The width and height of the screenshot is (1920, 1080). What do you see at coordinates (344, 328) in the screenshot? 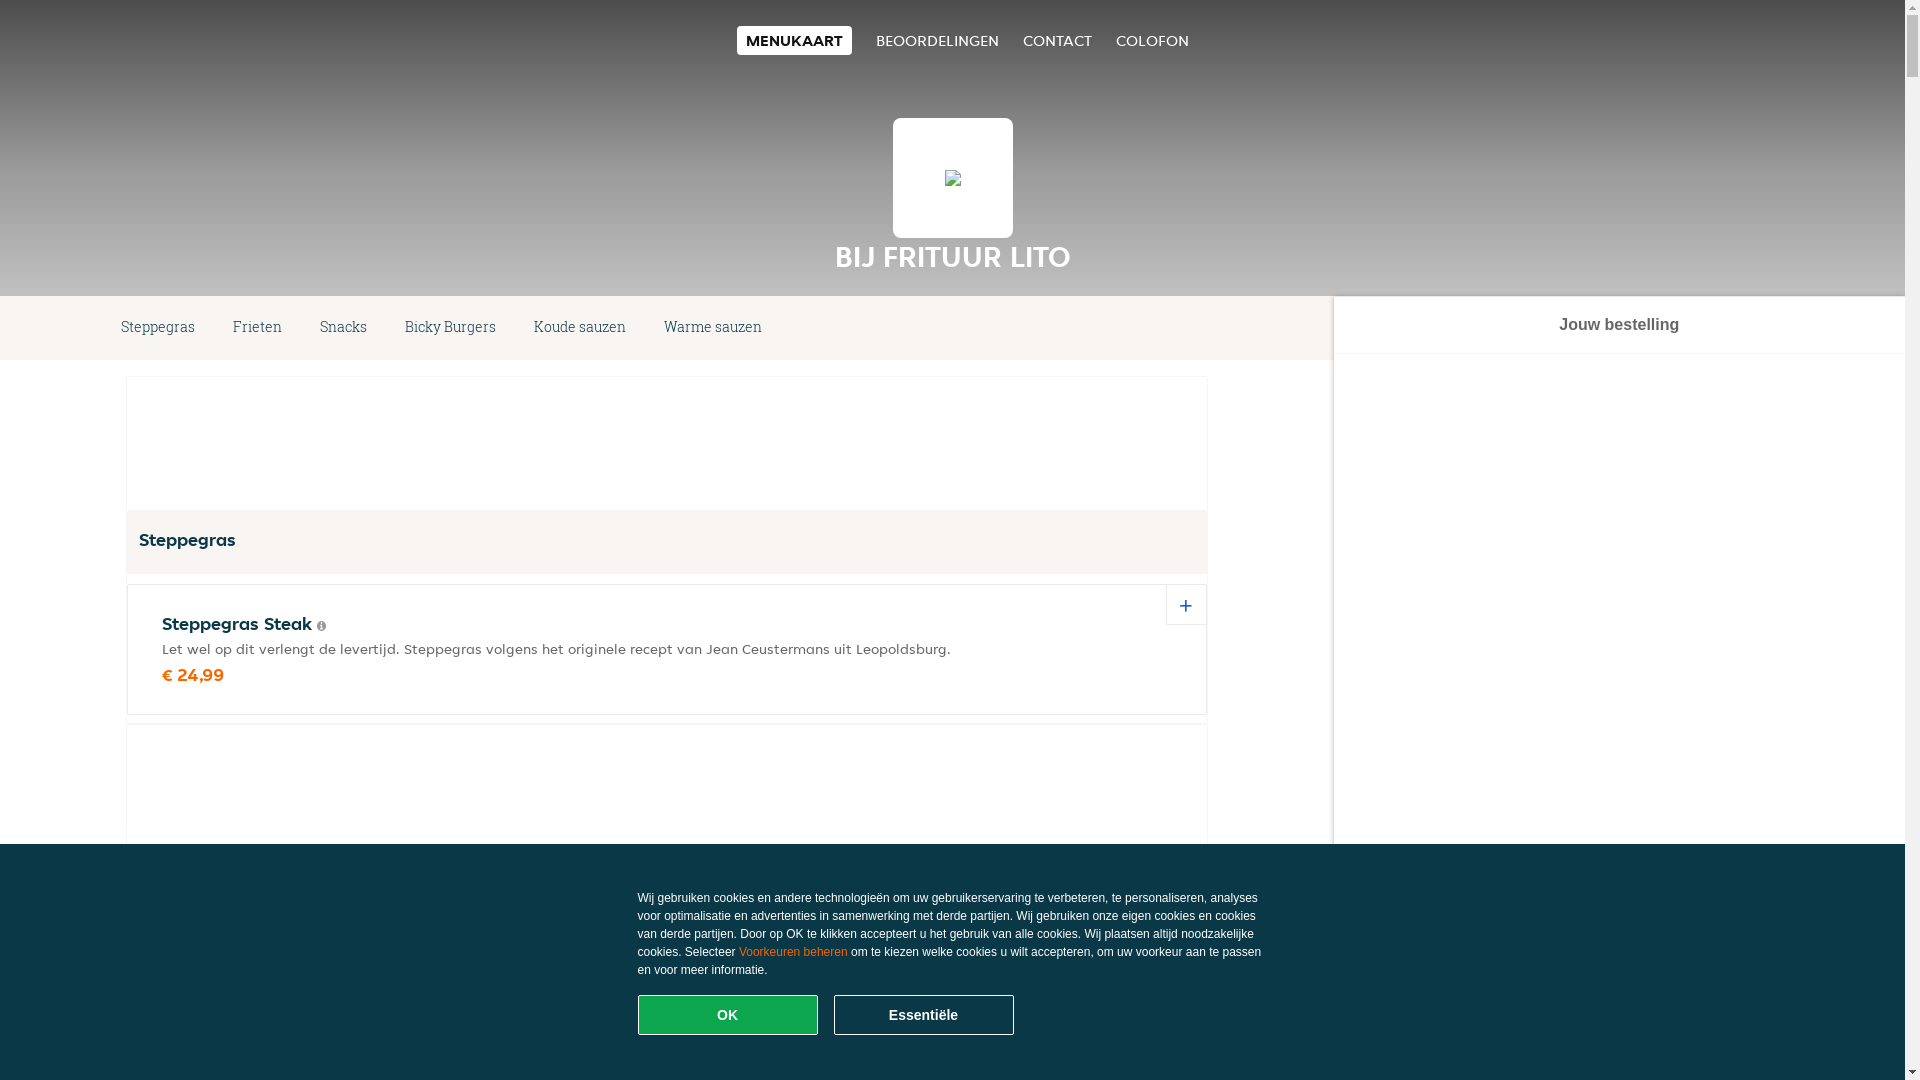
I see `Snacks` at bounding box center [344, 328].